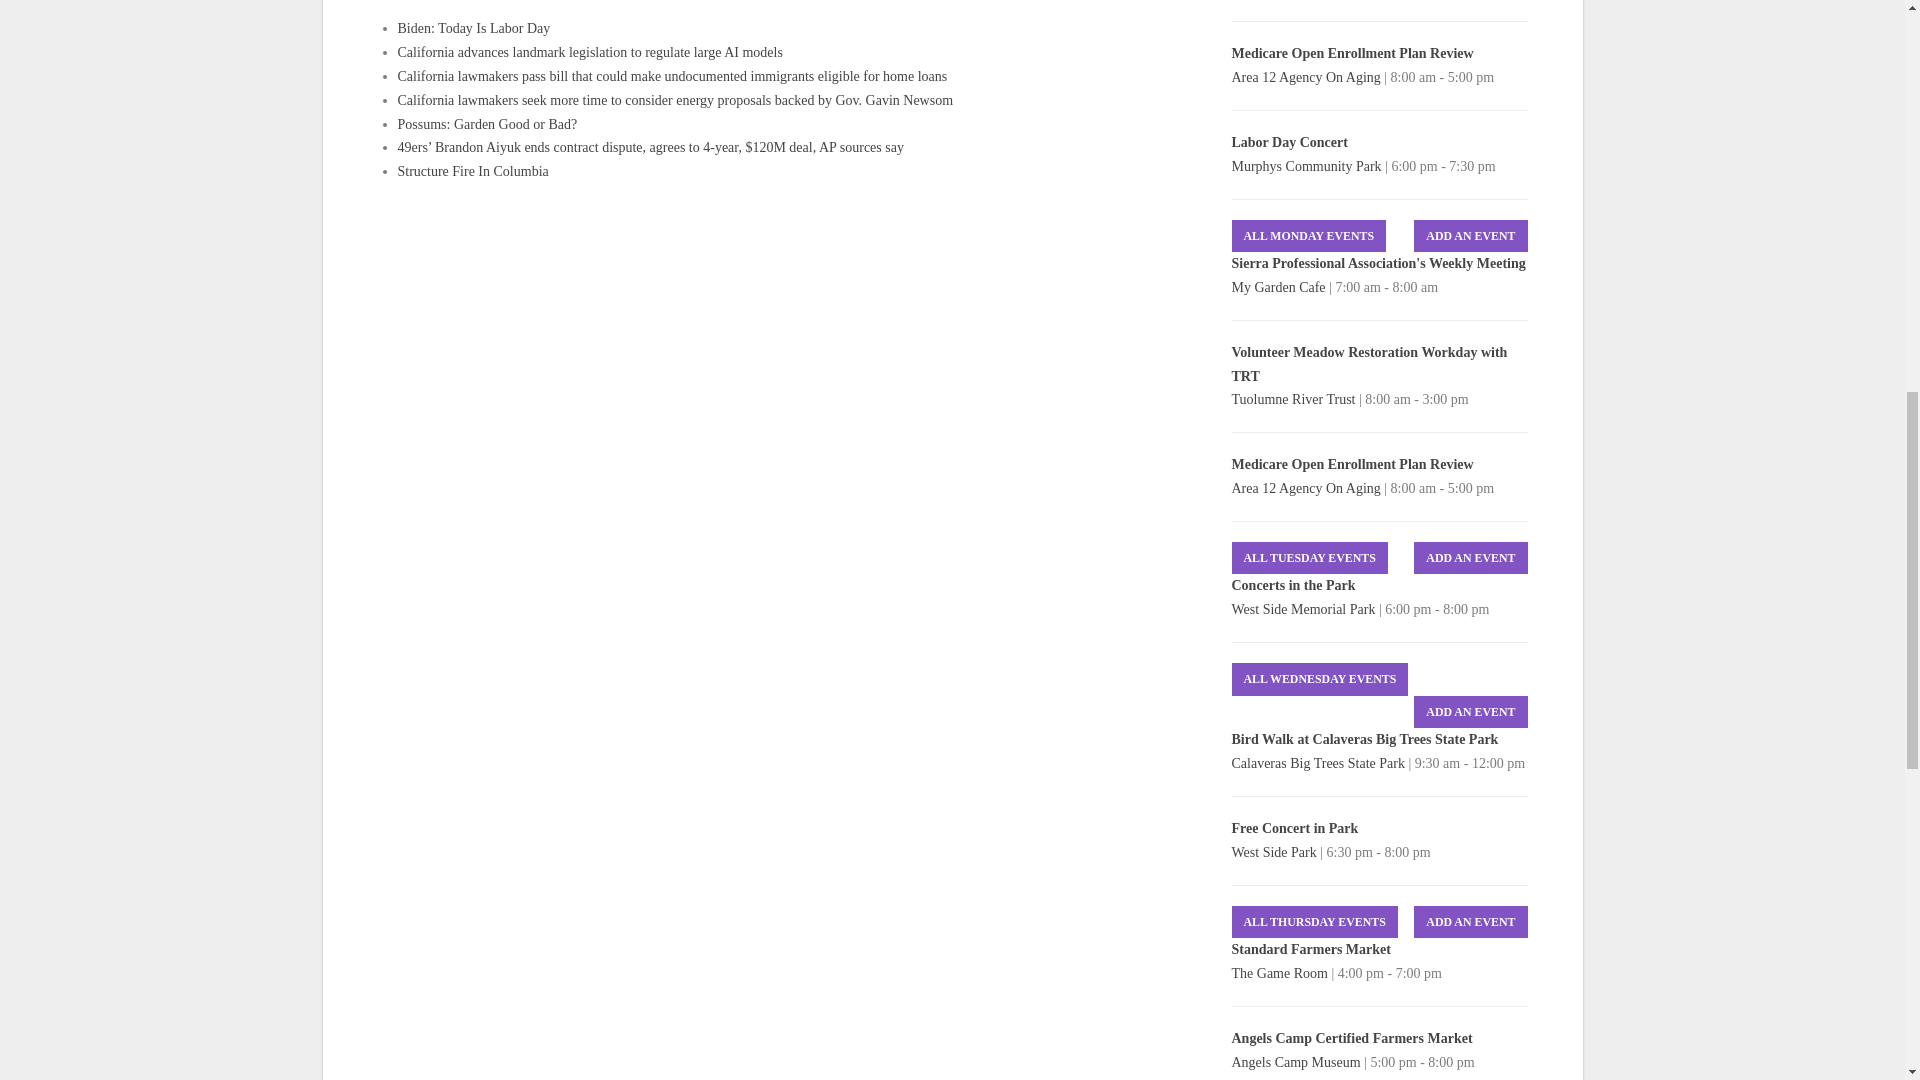  Describe the element at coordinates (1309, 236) in the screenshot. I see `All Monday Events` at that location.